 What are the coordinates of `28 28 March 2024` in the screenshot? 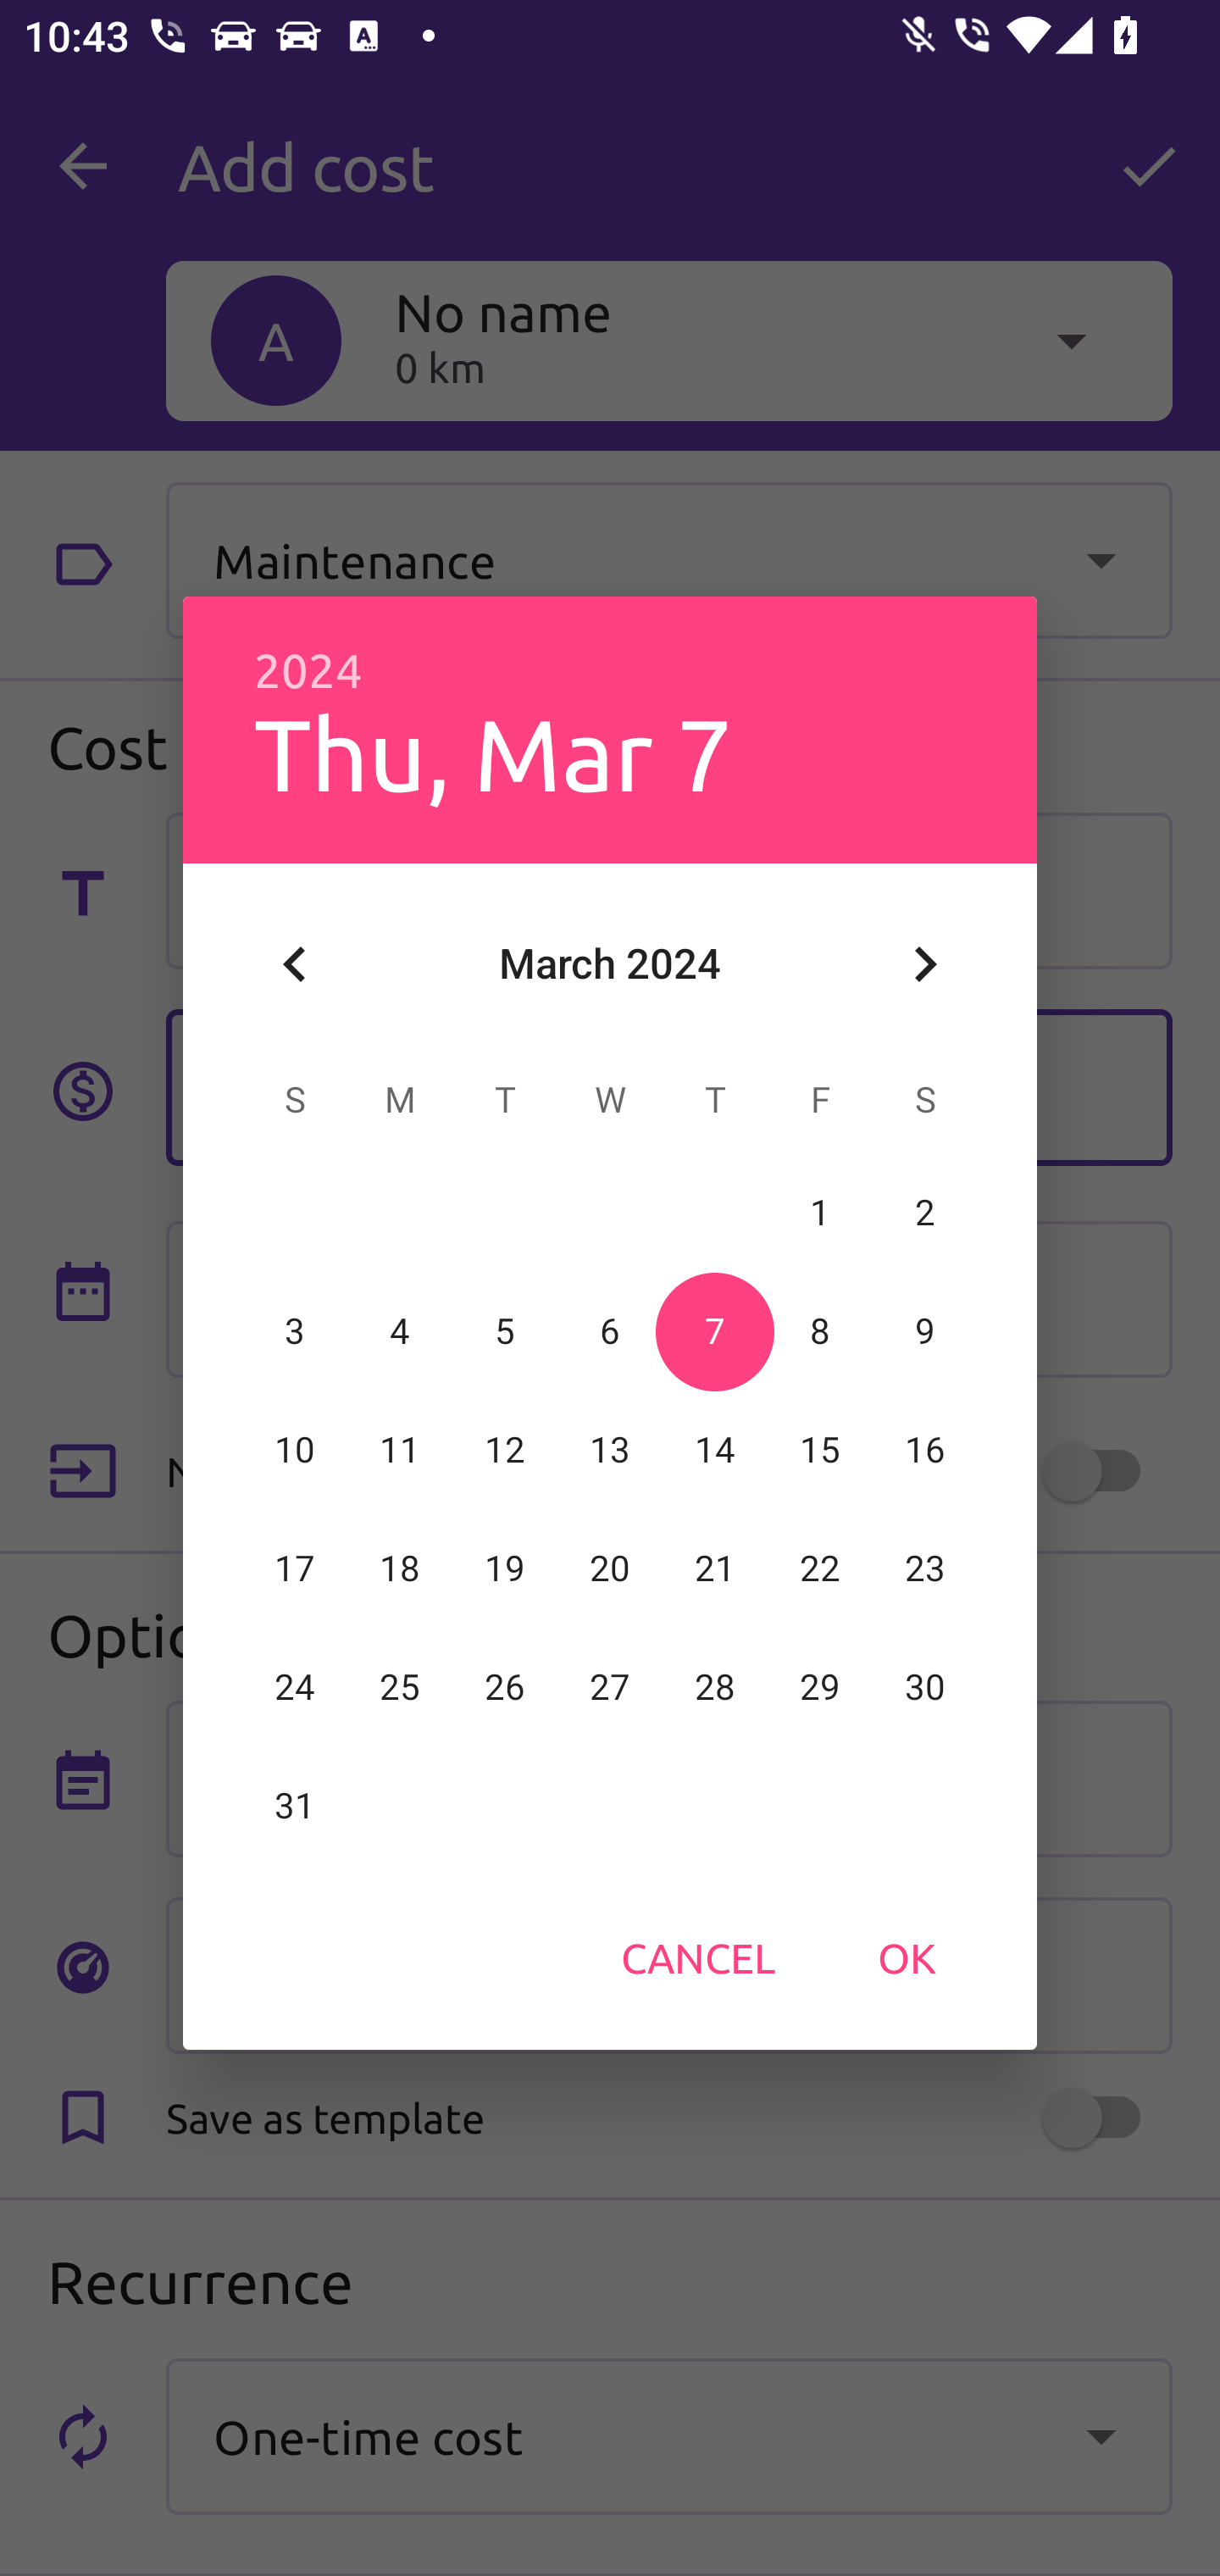 It's located at (714, 1687).